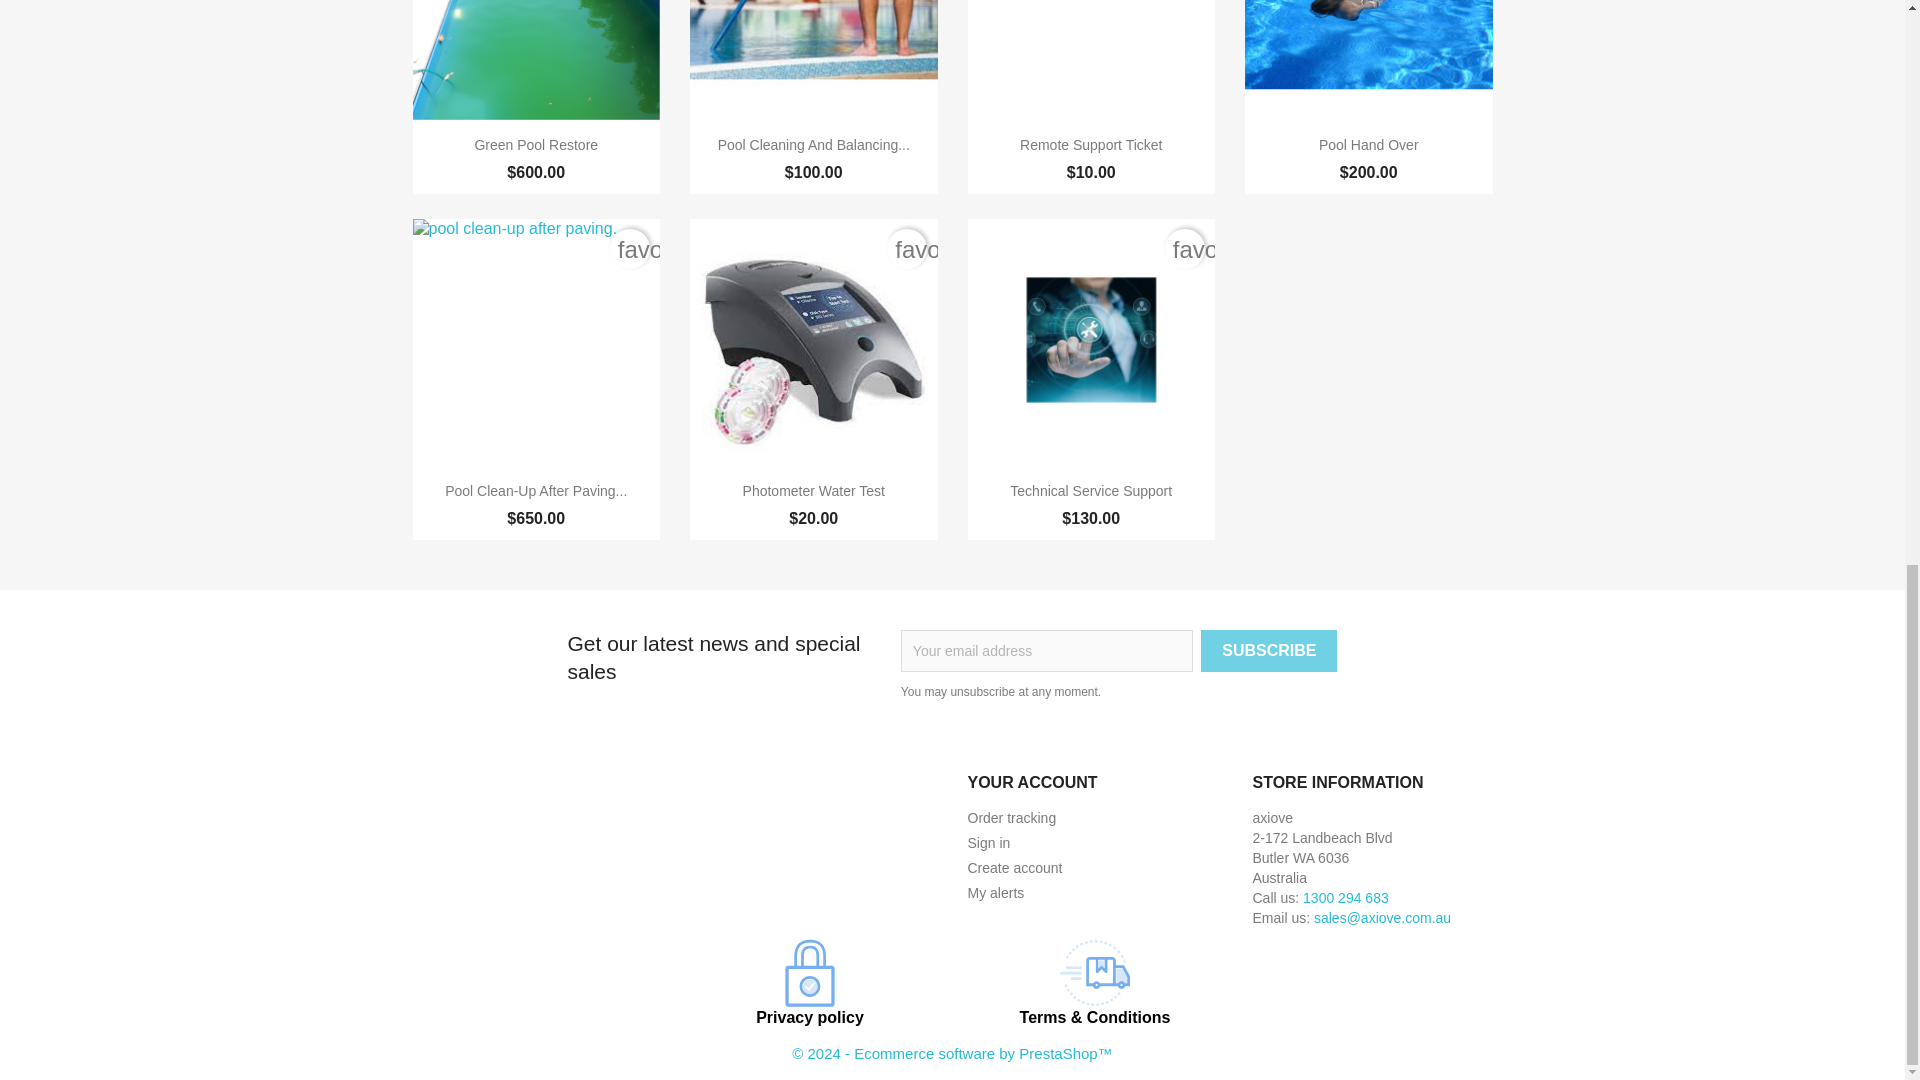 This screenshot has height=1080, width=1920. What do you see at coordinates (1012, 818) in the screenshot?
I see `Order tracking` at bounding box center [1012, 818].